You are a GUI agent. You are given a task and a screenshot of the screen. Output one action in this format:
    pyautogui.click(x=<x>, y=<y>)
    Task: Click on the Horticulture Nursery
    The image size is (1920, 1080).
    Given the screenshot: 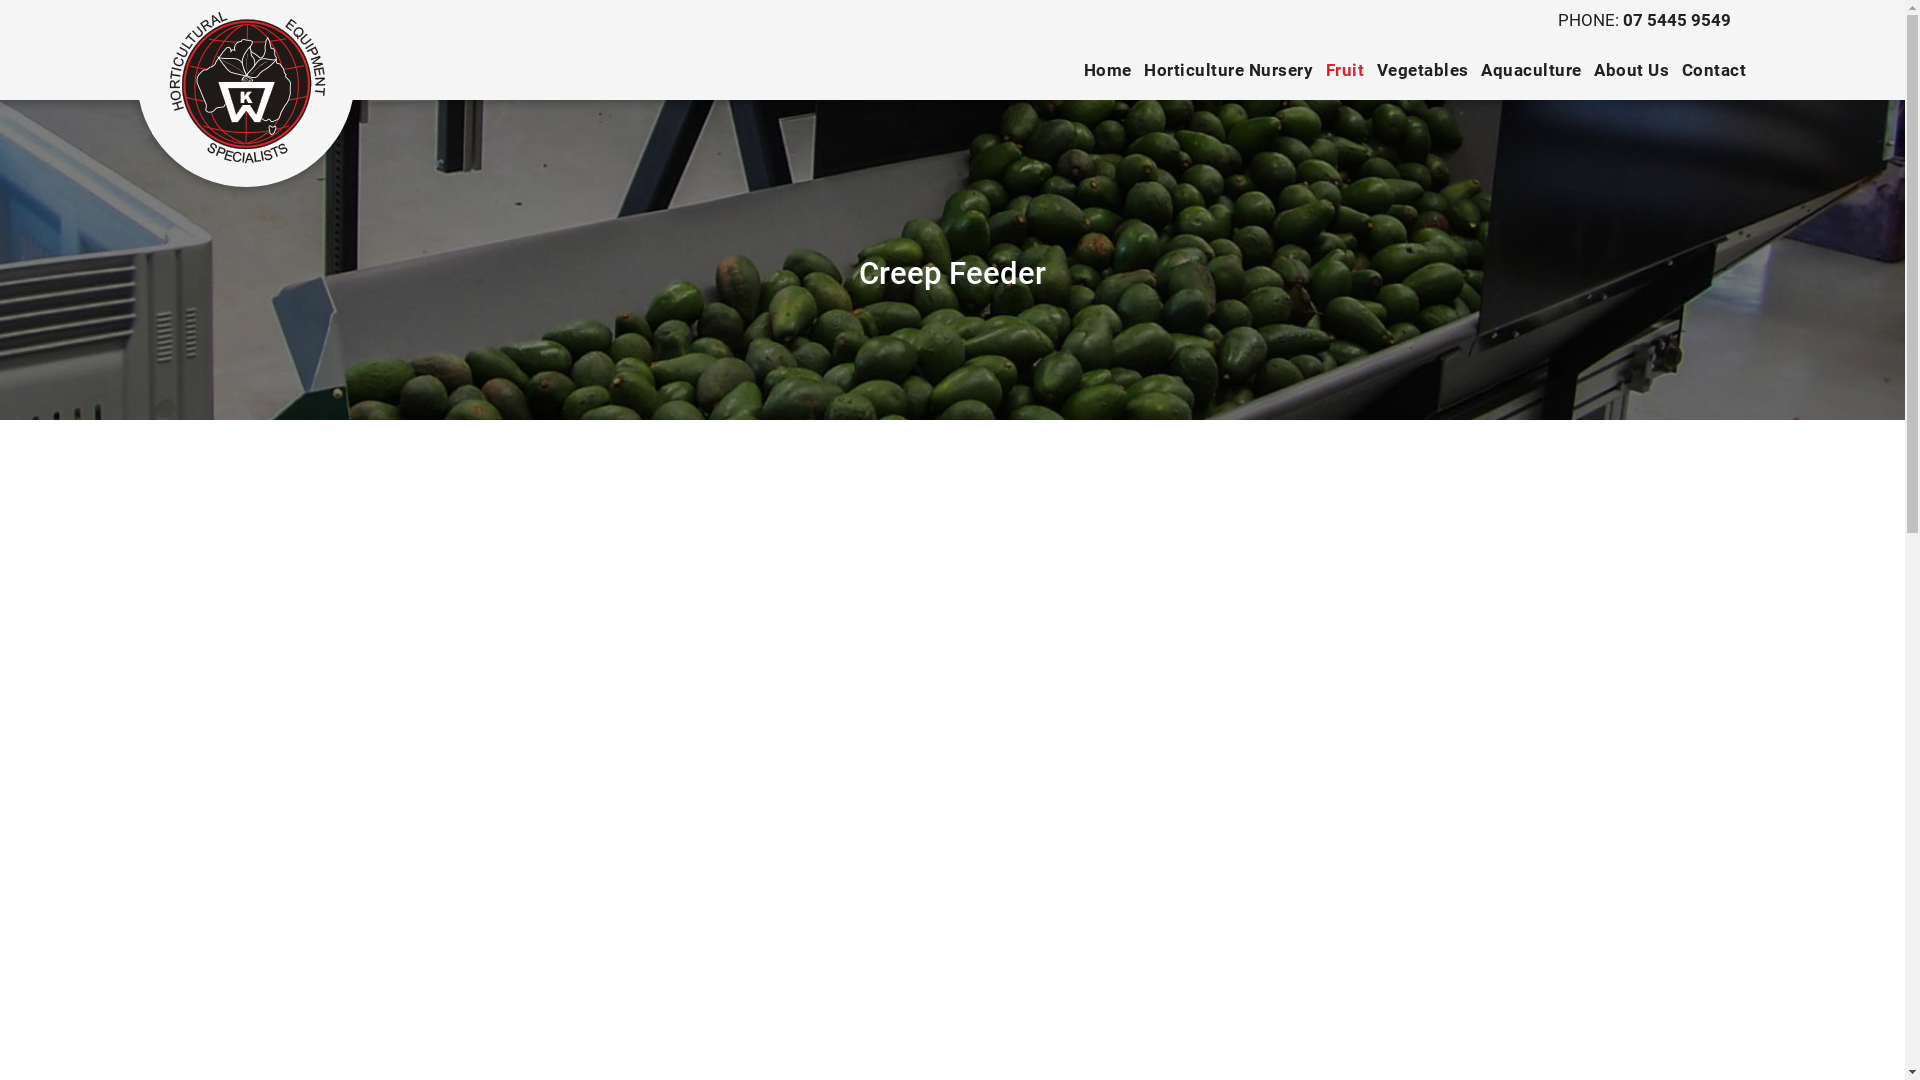 What is the action you would take?
    pyautogui.click(x=1228, y=70)
    